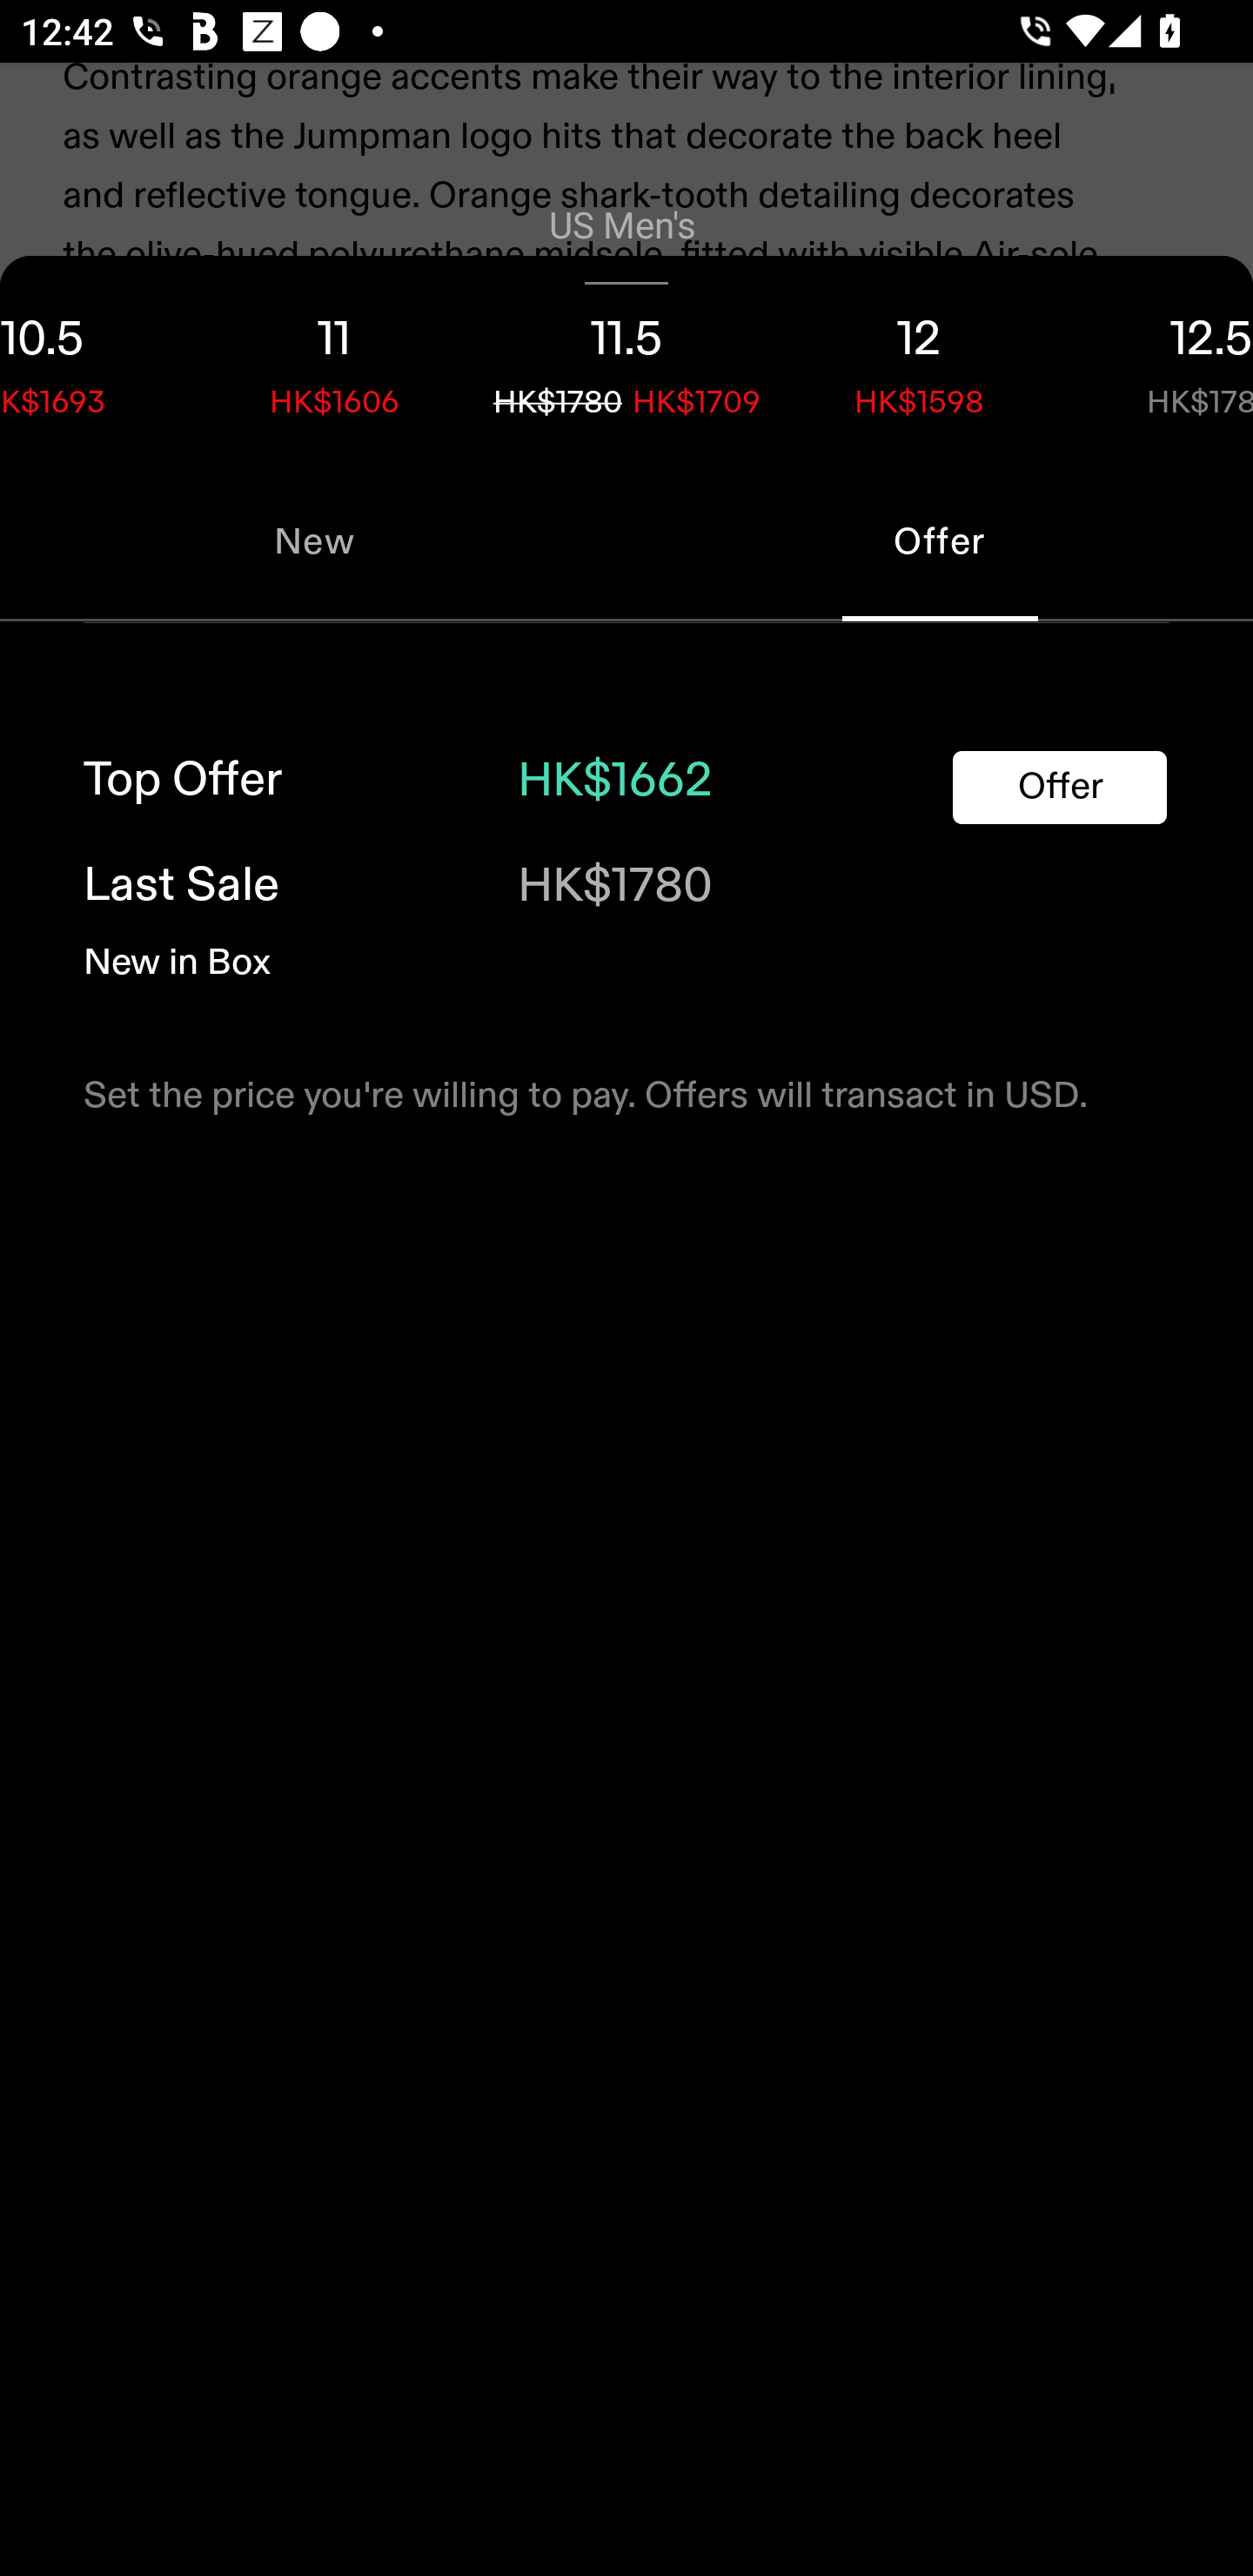  Describe the element at coordinates (1059, 788) in the screenshot. I see `Offer` at that location.